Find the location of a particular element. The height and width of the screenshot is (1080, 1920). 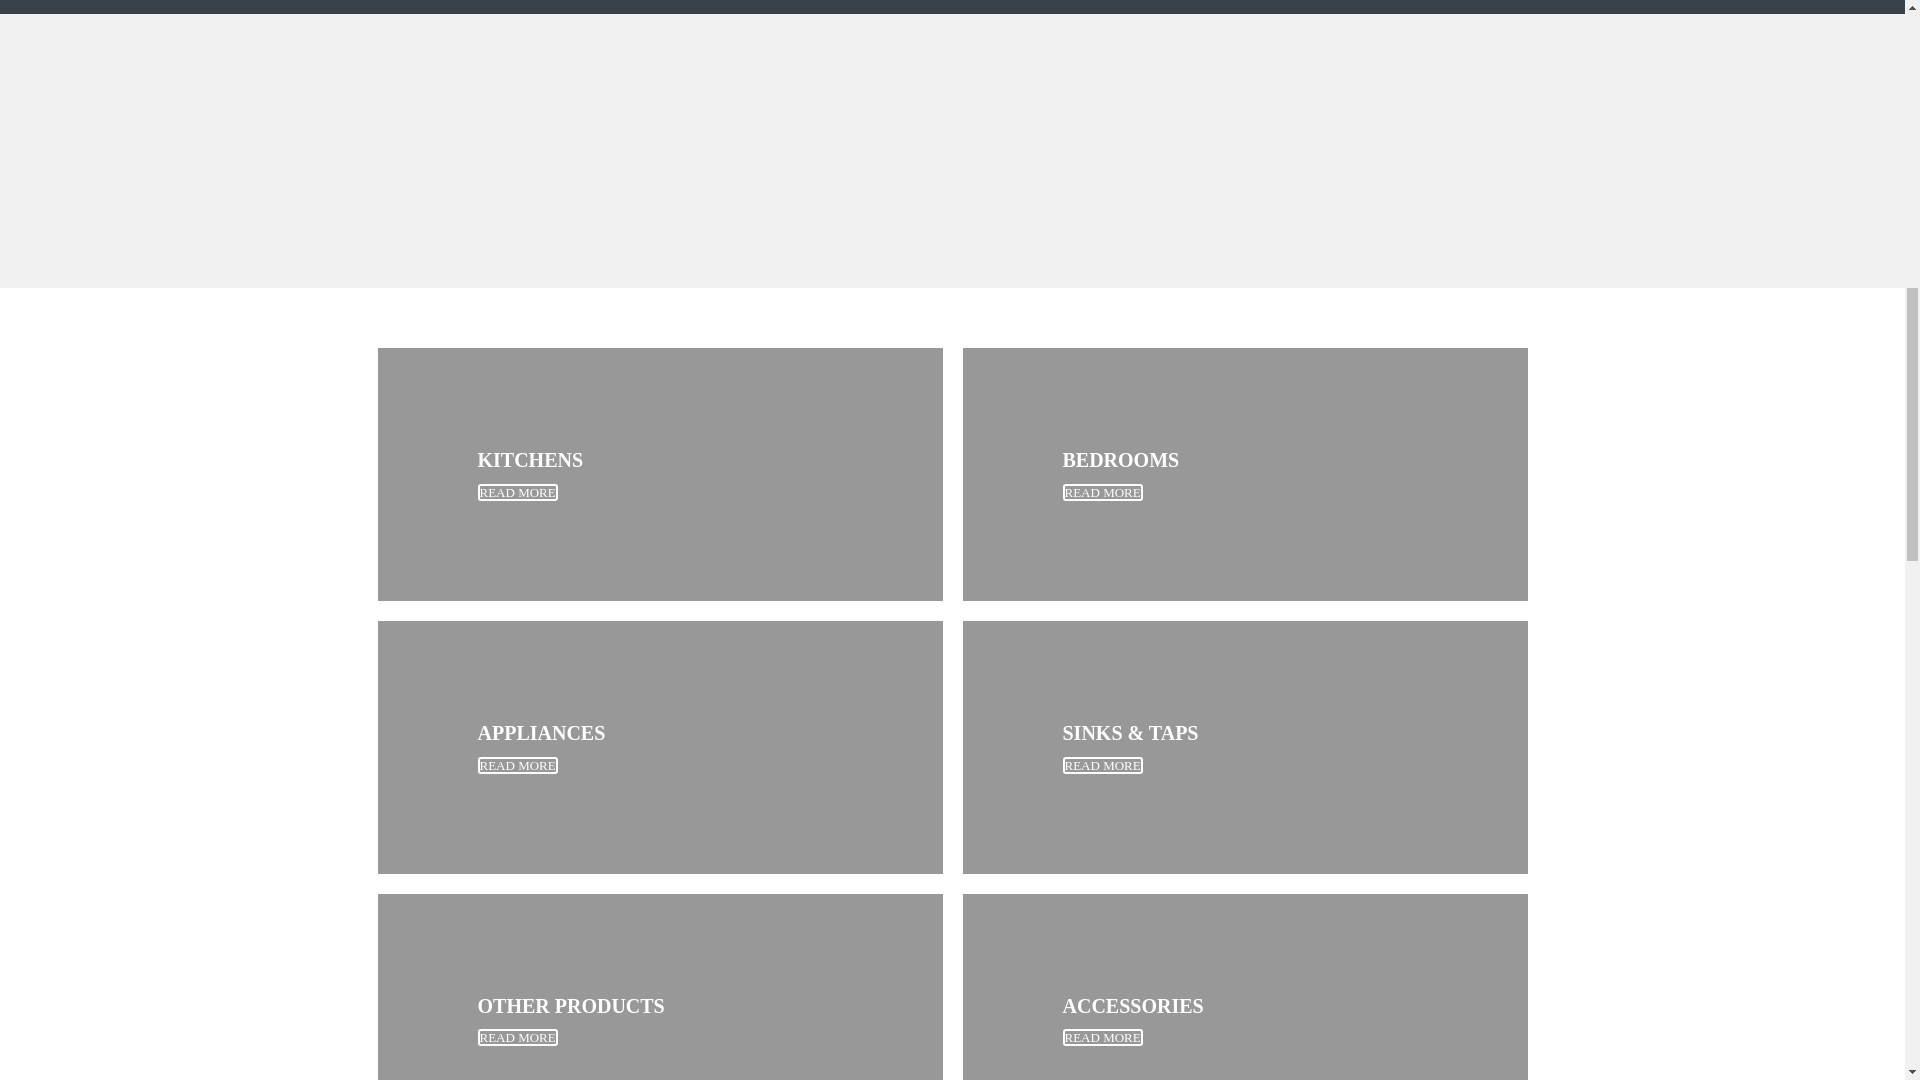

READ MORE is located at coordinates (1102, 1038).